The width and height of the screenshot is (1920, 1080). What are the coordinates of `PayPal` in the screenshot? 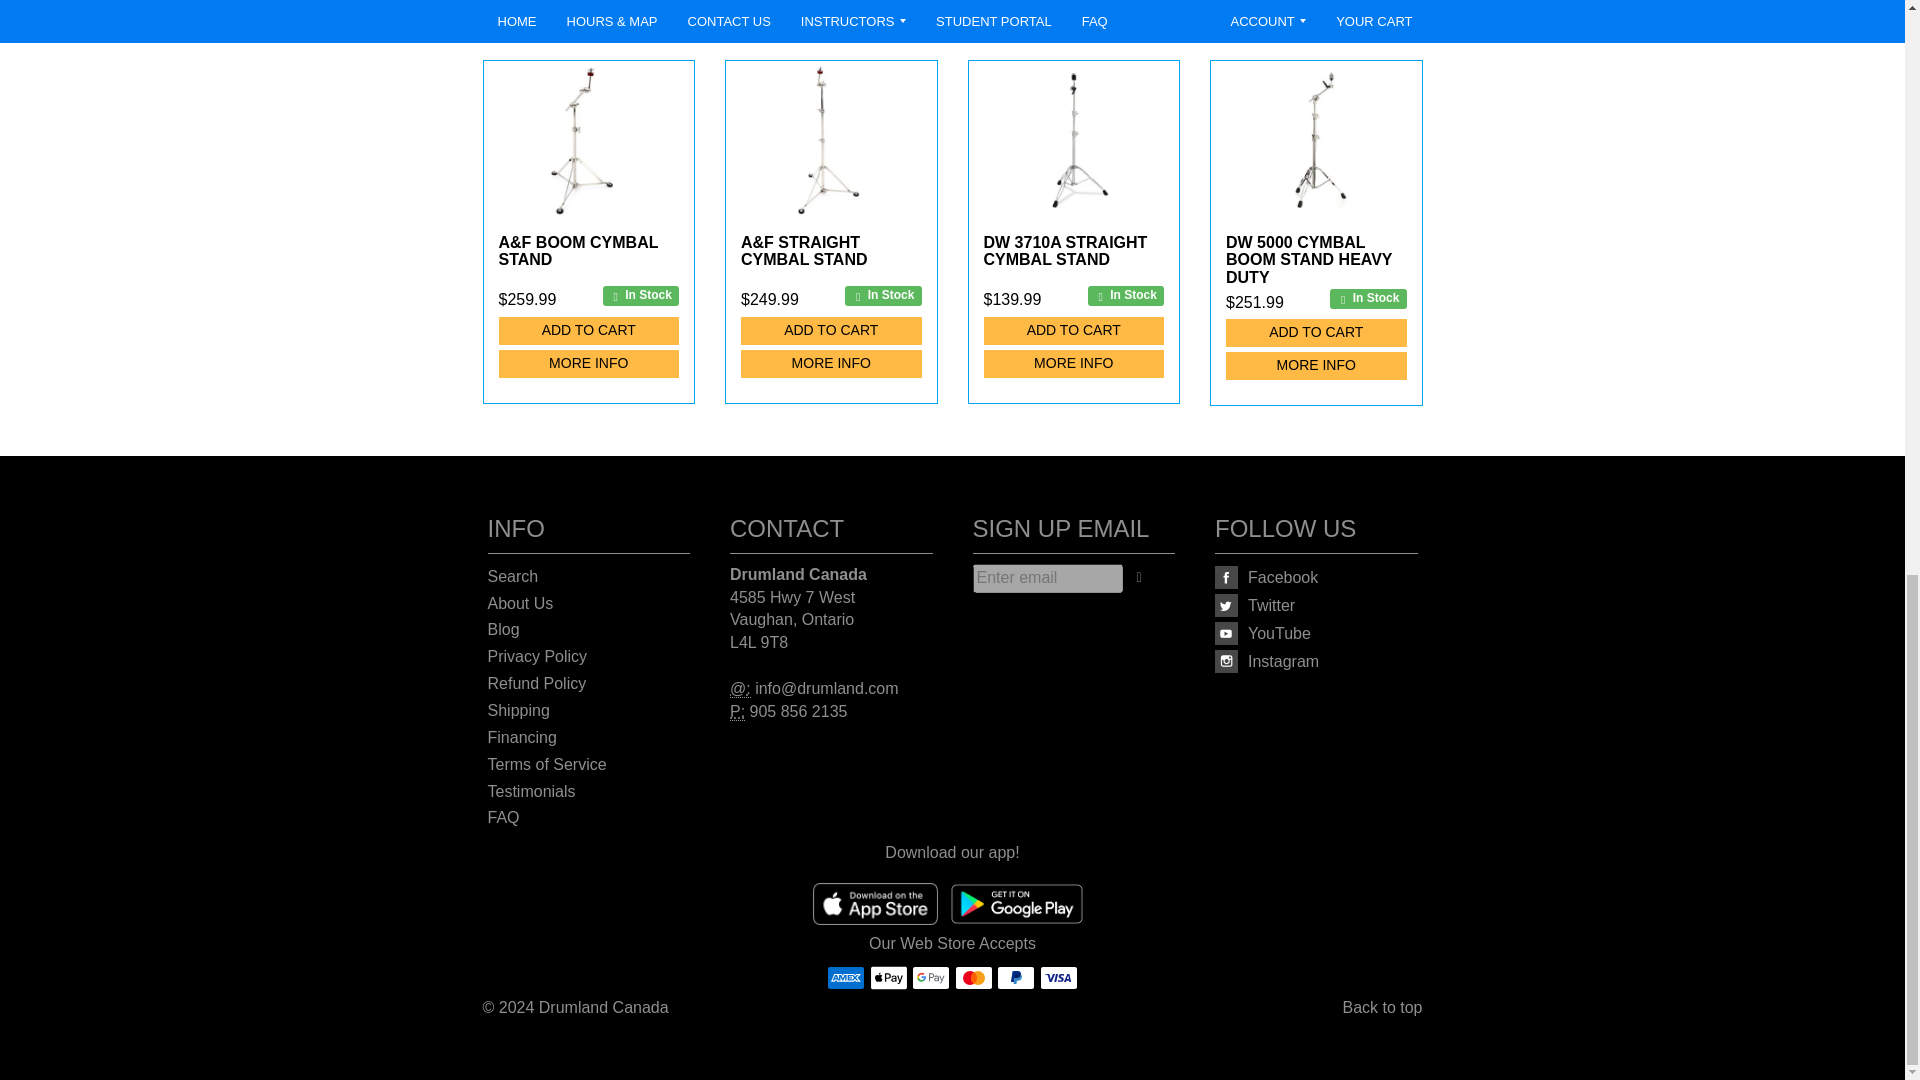 It's located at (1015, 978).